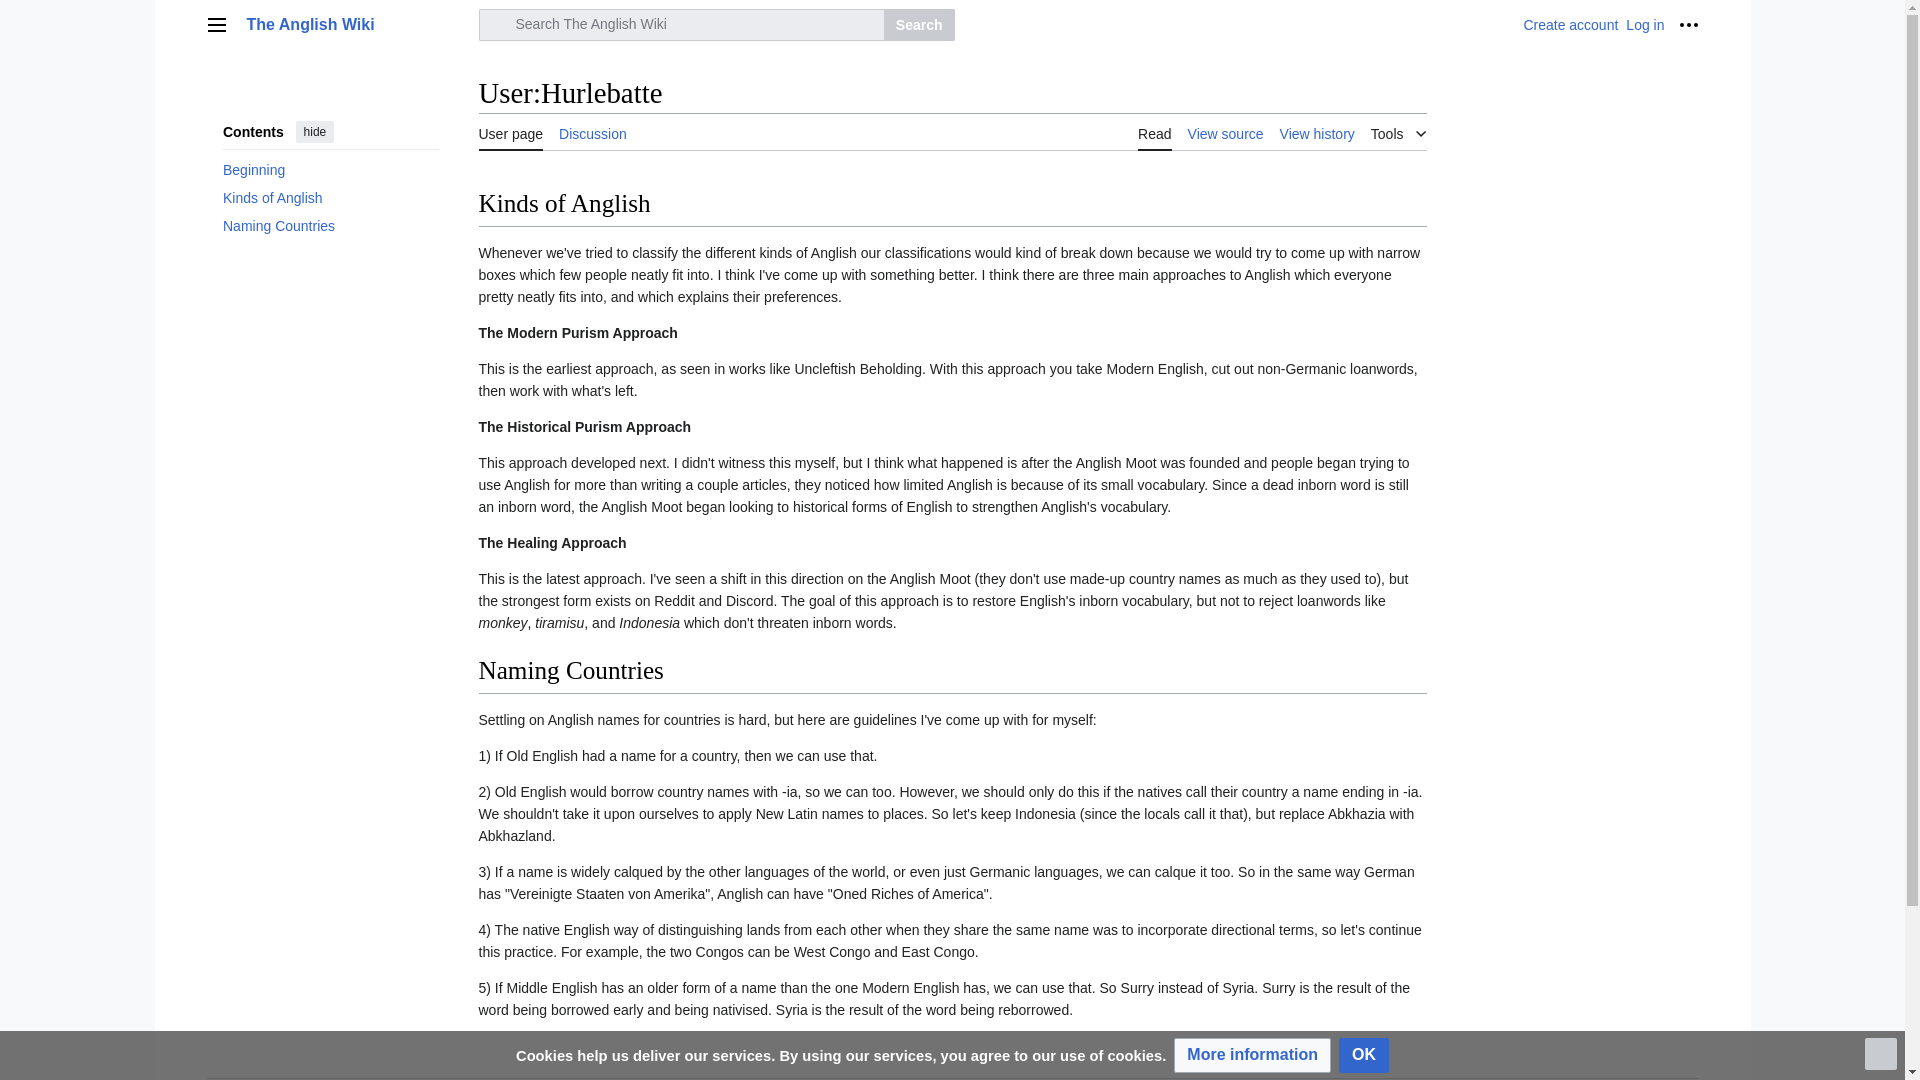 The width and height of the screenshot is (1920, 1080). I want to click on View history, so click(1318, 132).